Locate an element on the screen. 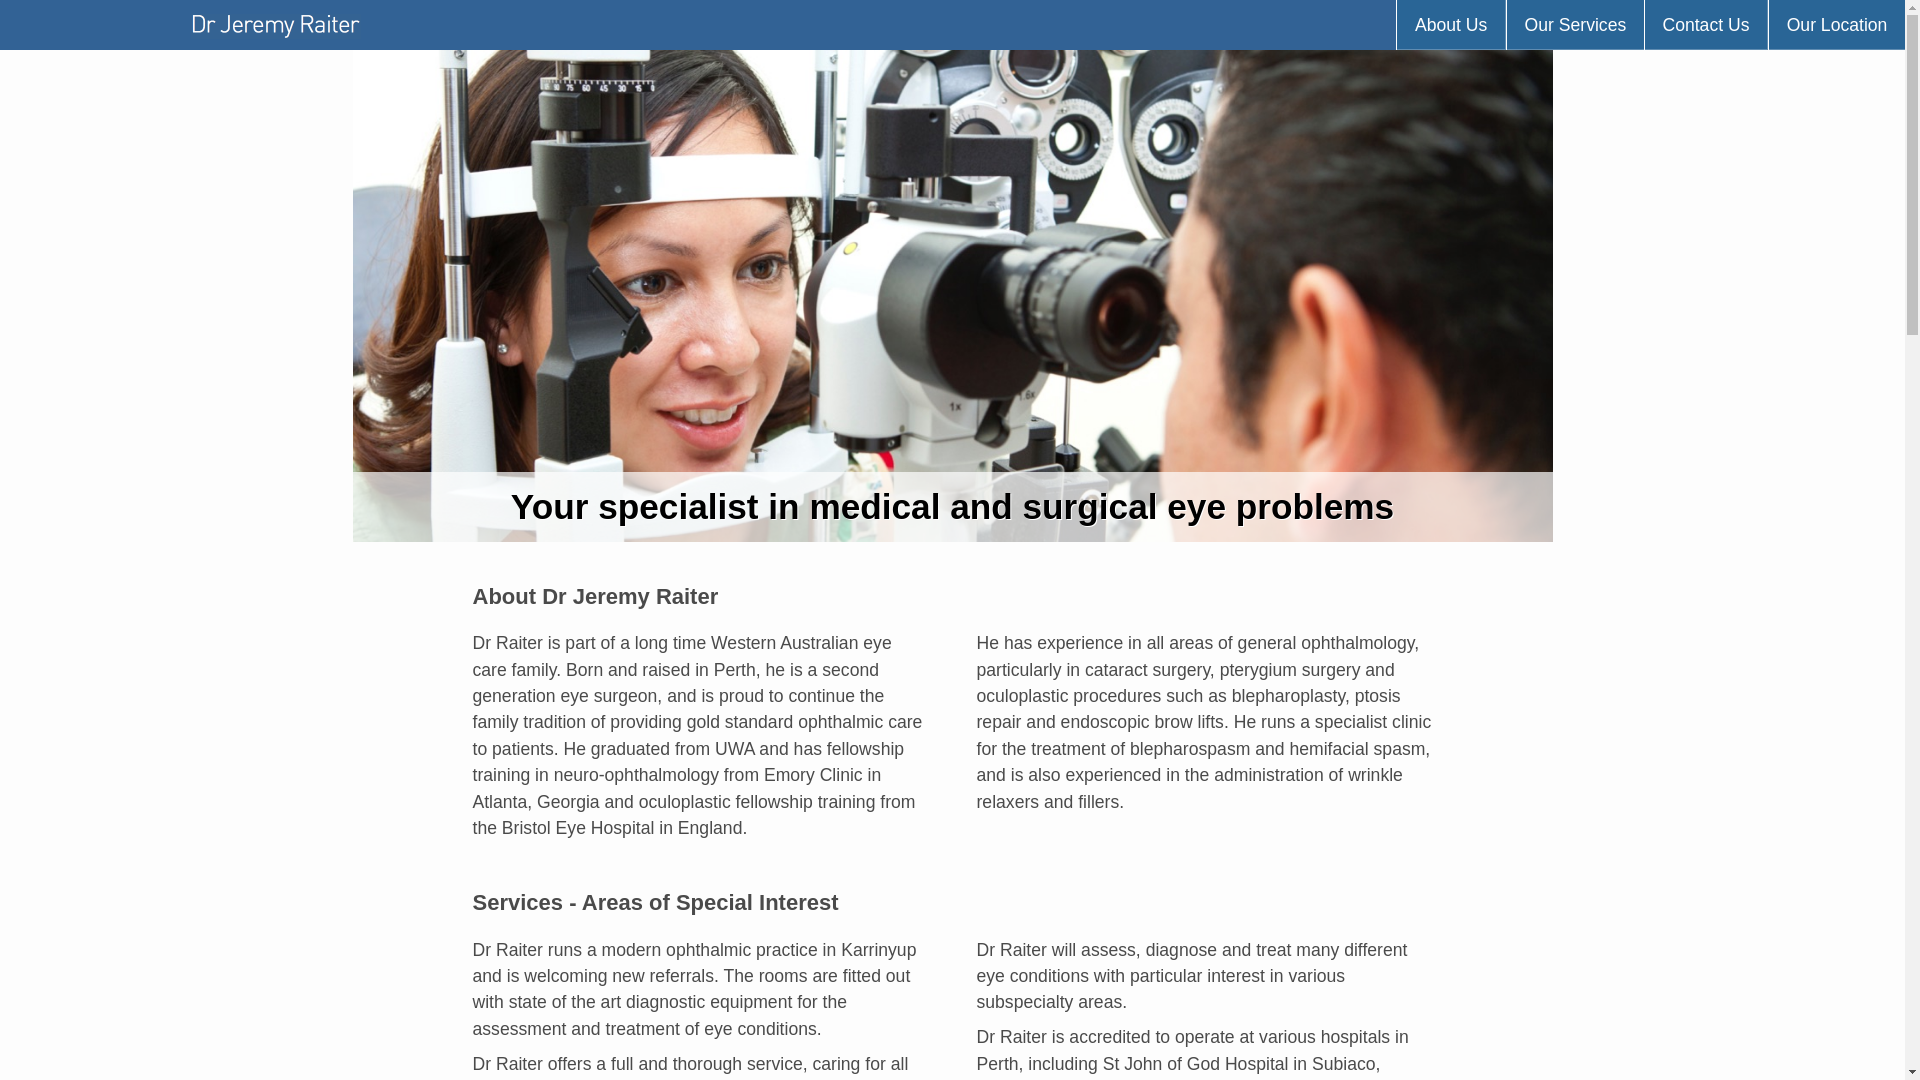 This screenshot has height=1080, width=1920. Our Services is located at coordinates (1575, 26).